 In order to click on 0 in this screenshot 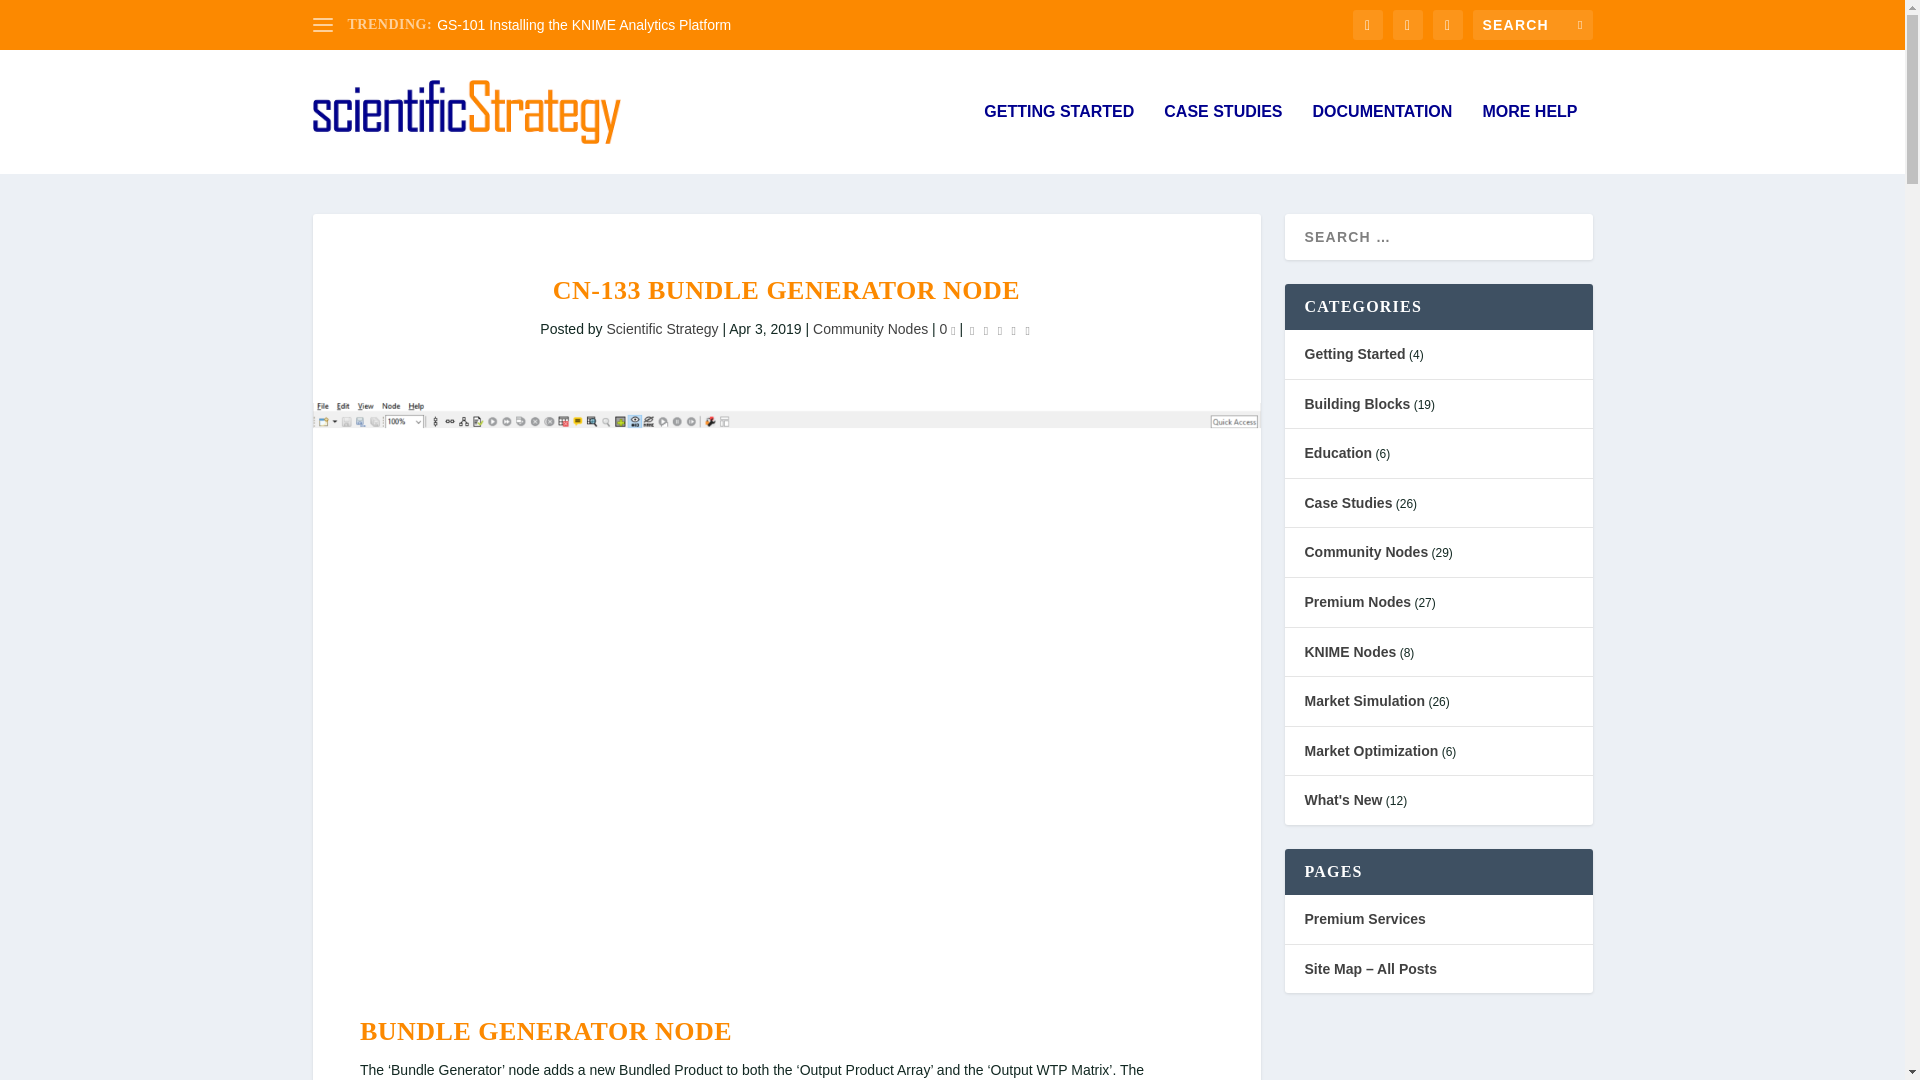, I will do `click(948, 328)`.